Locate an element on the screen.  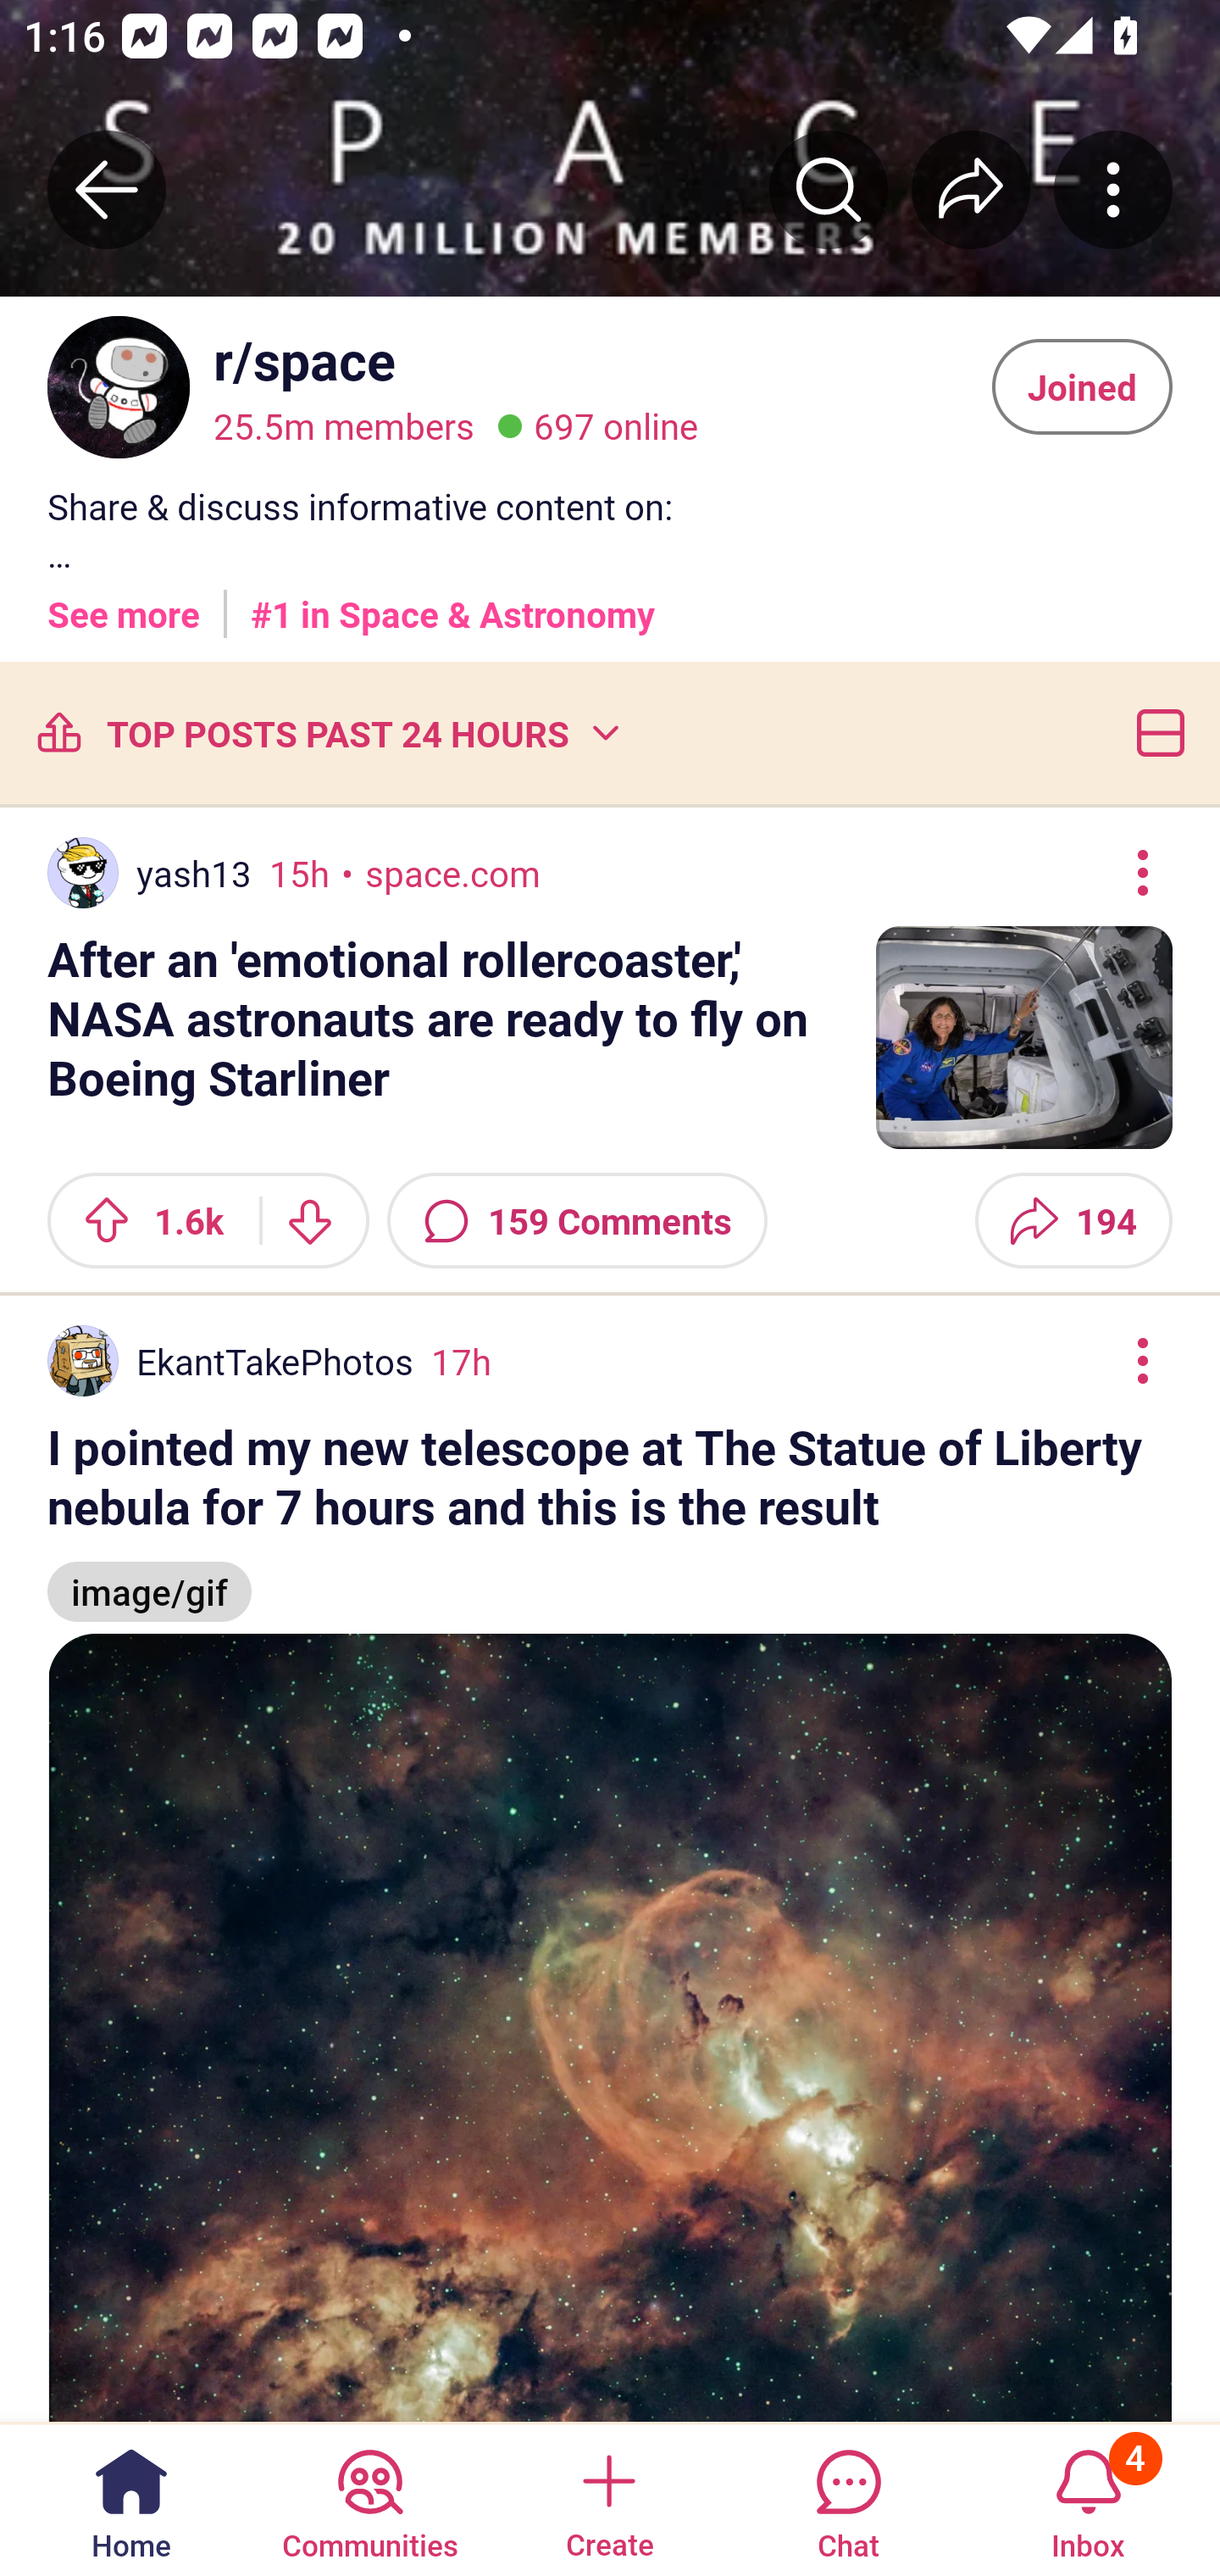
More community actions is located at coordinates (1113, 189).